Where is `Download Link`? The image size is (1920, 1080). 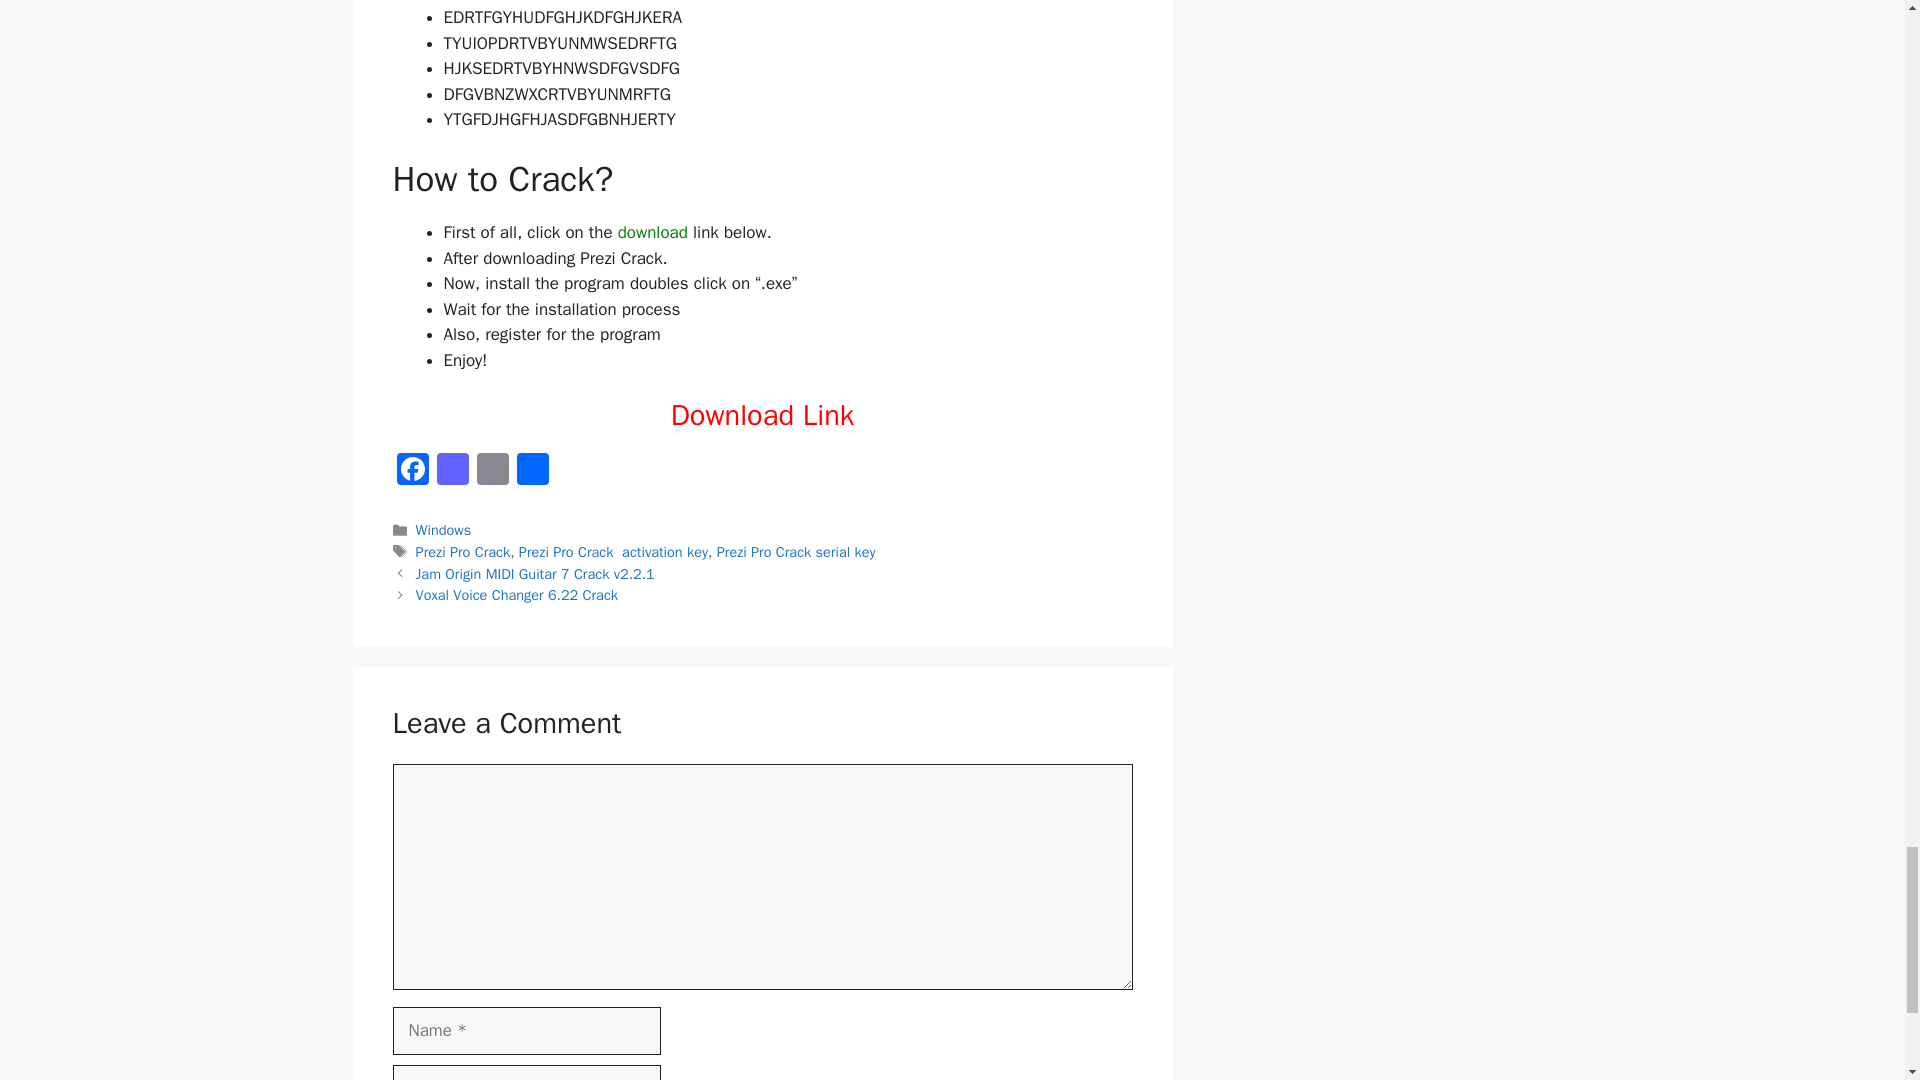 Download Link is located at coordinates (762, 416).